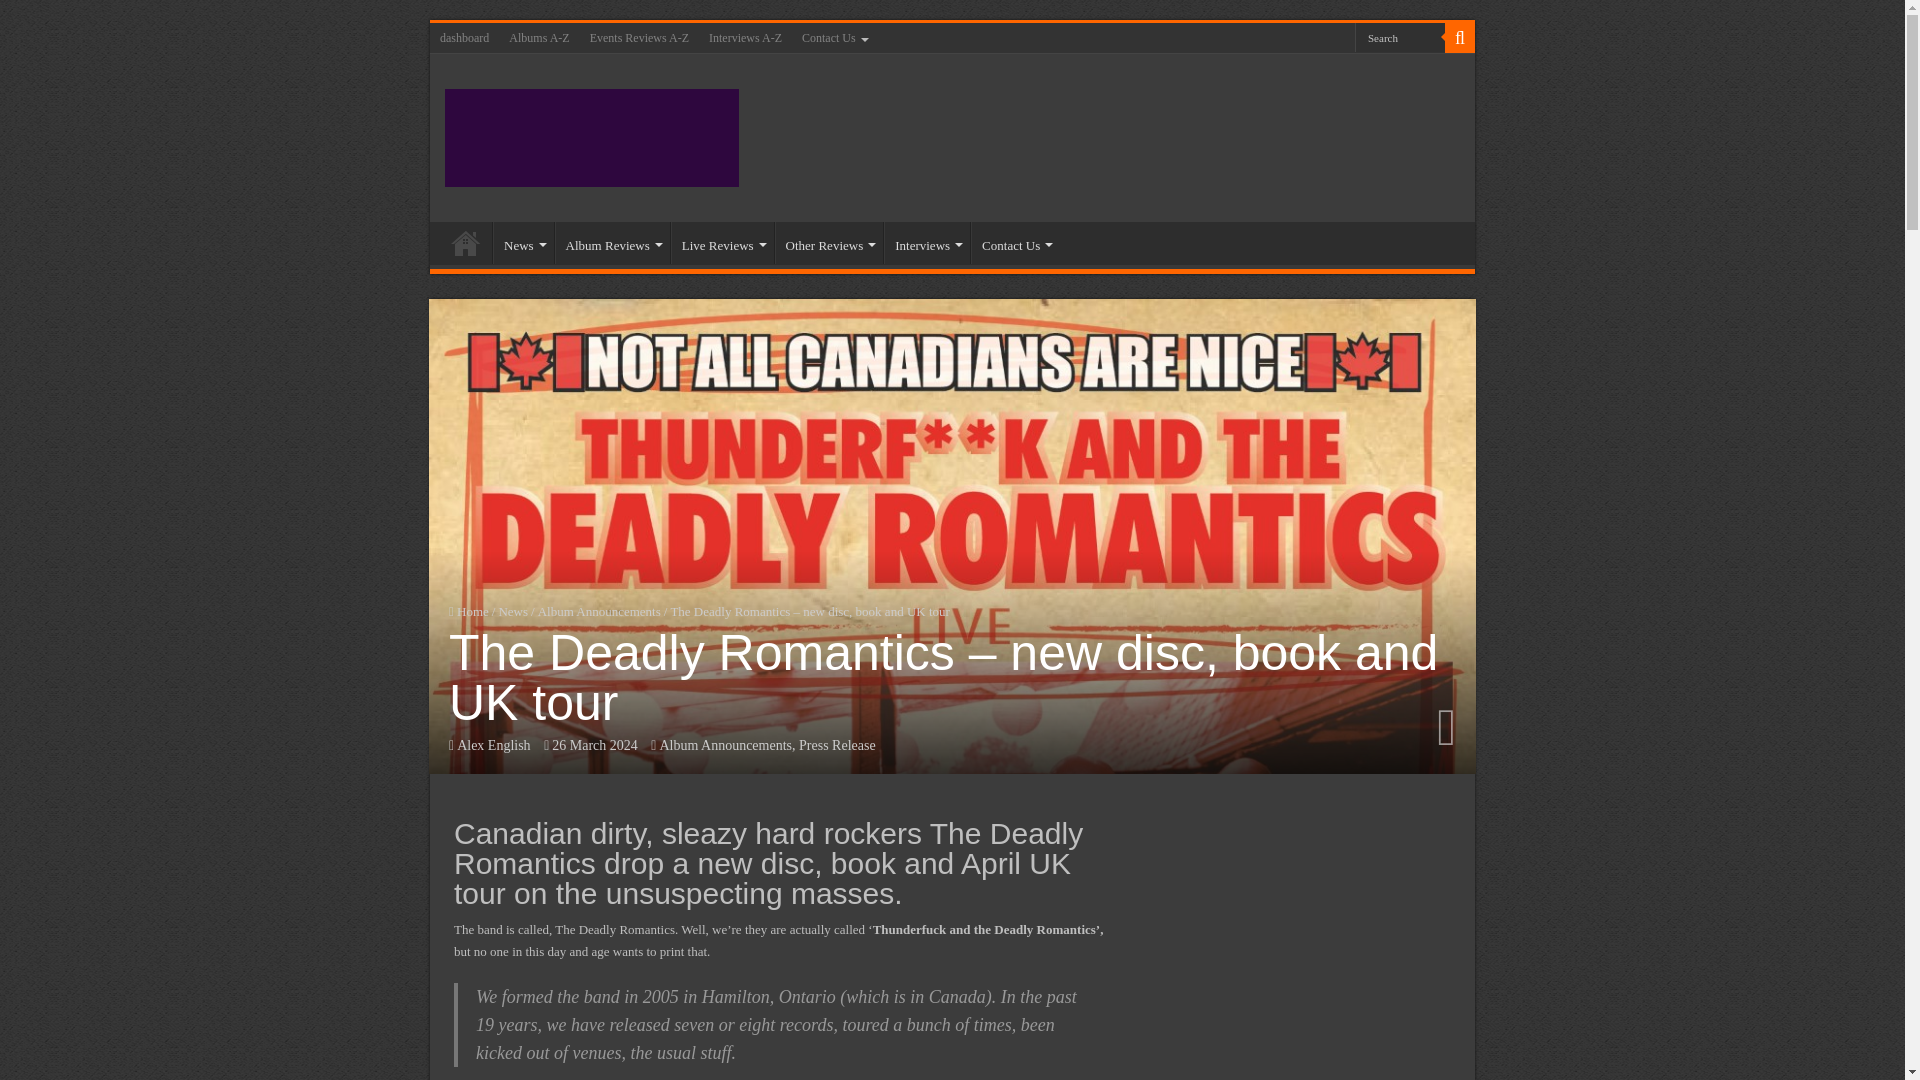 The image size is (1920, 1080). What do you see at coordinates (465, 242) in the screenshot?
I see `Home` at bounding box center [465, 242].